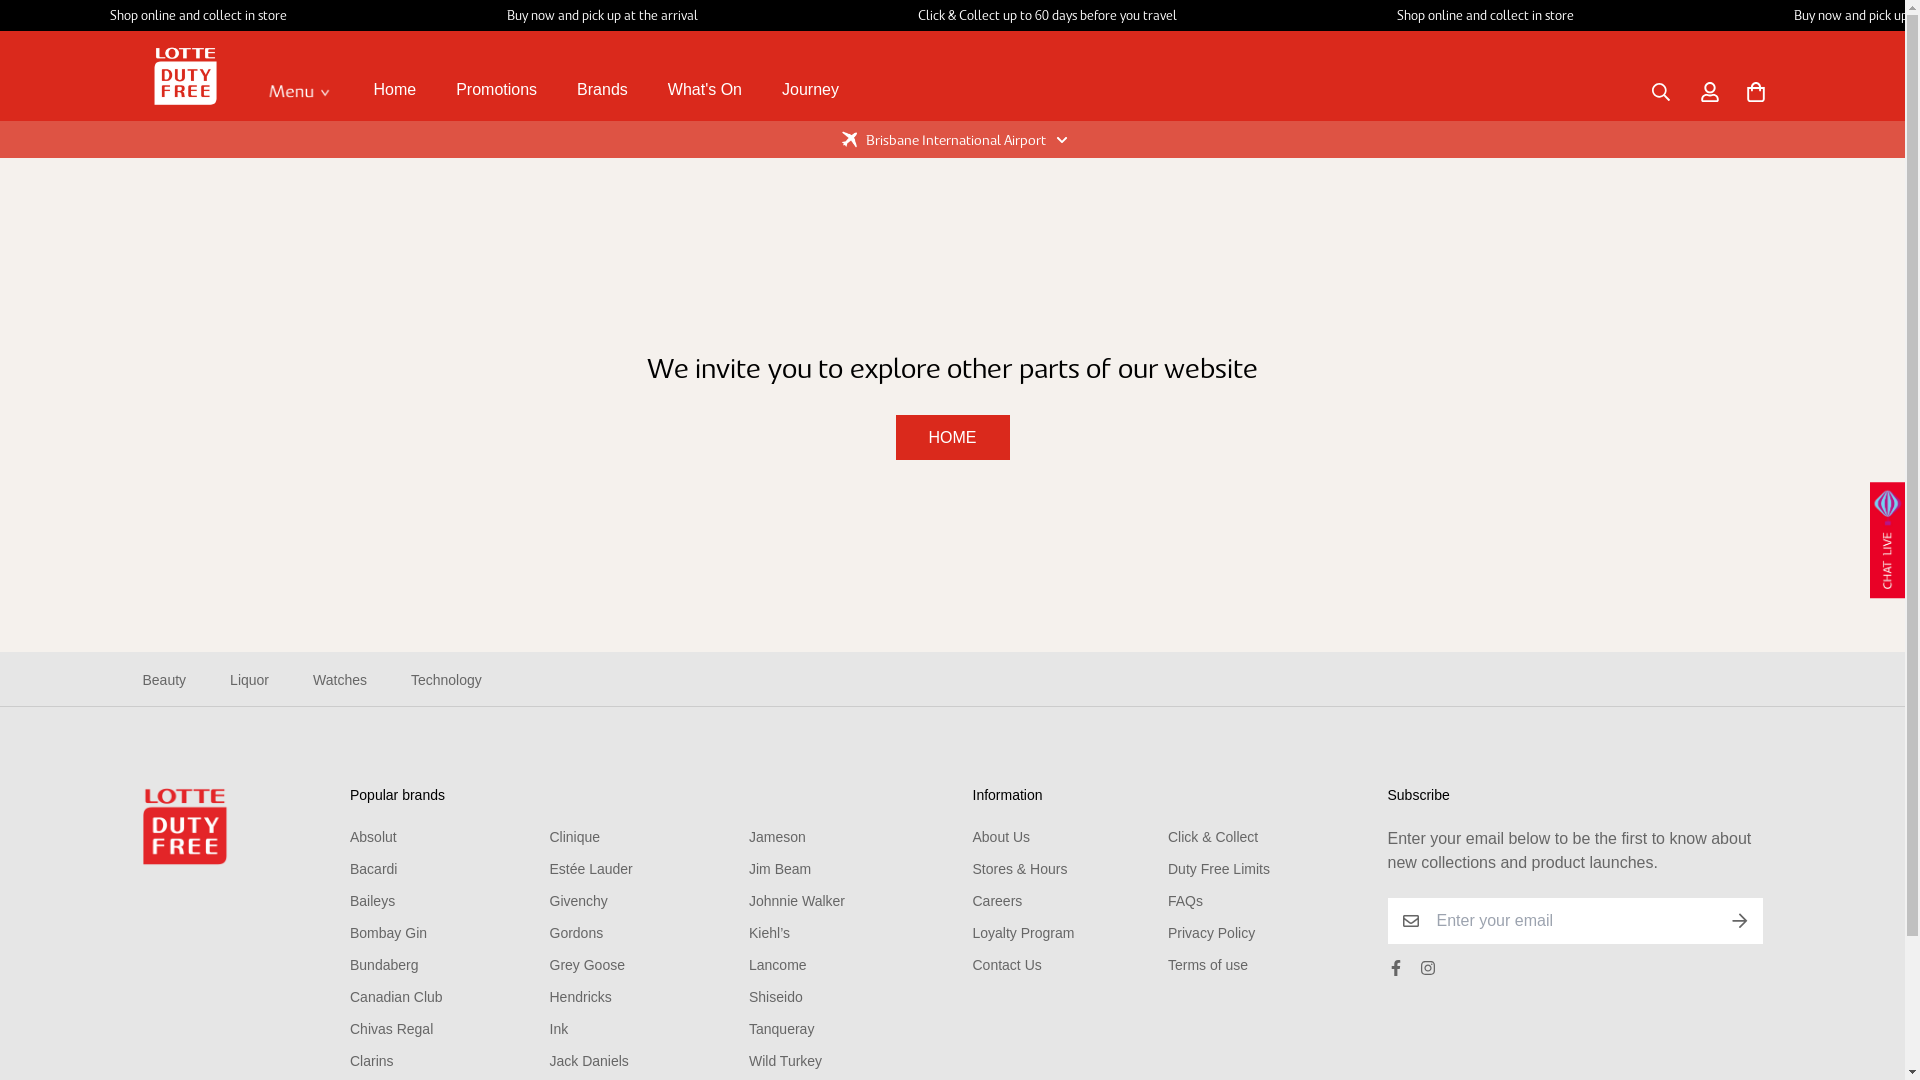 The height and width of the screenshot is (1080, 1920). I want to click on Clarins, so click(372, 1061).